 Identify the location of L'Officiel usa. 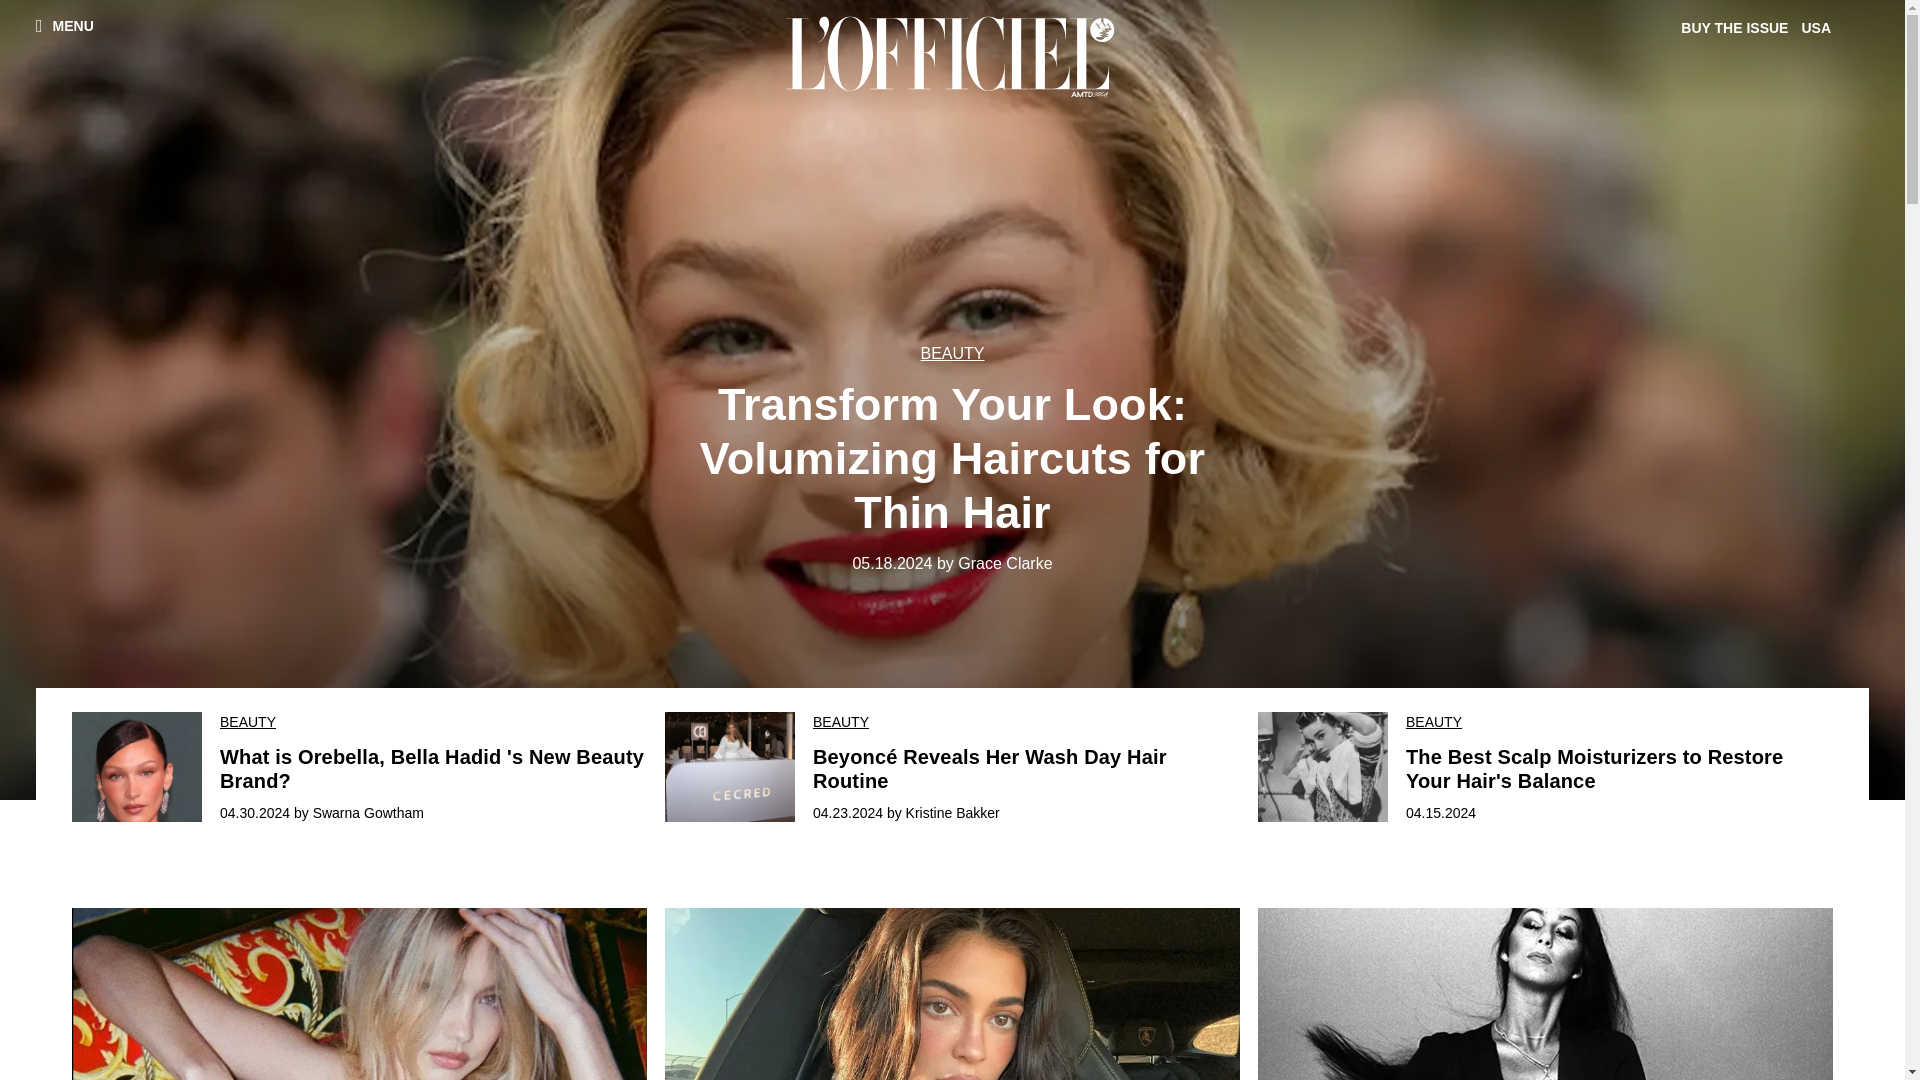
(952, 56).